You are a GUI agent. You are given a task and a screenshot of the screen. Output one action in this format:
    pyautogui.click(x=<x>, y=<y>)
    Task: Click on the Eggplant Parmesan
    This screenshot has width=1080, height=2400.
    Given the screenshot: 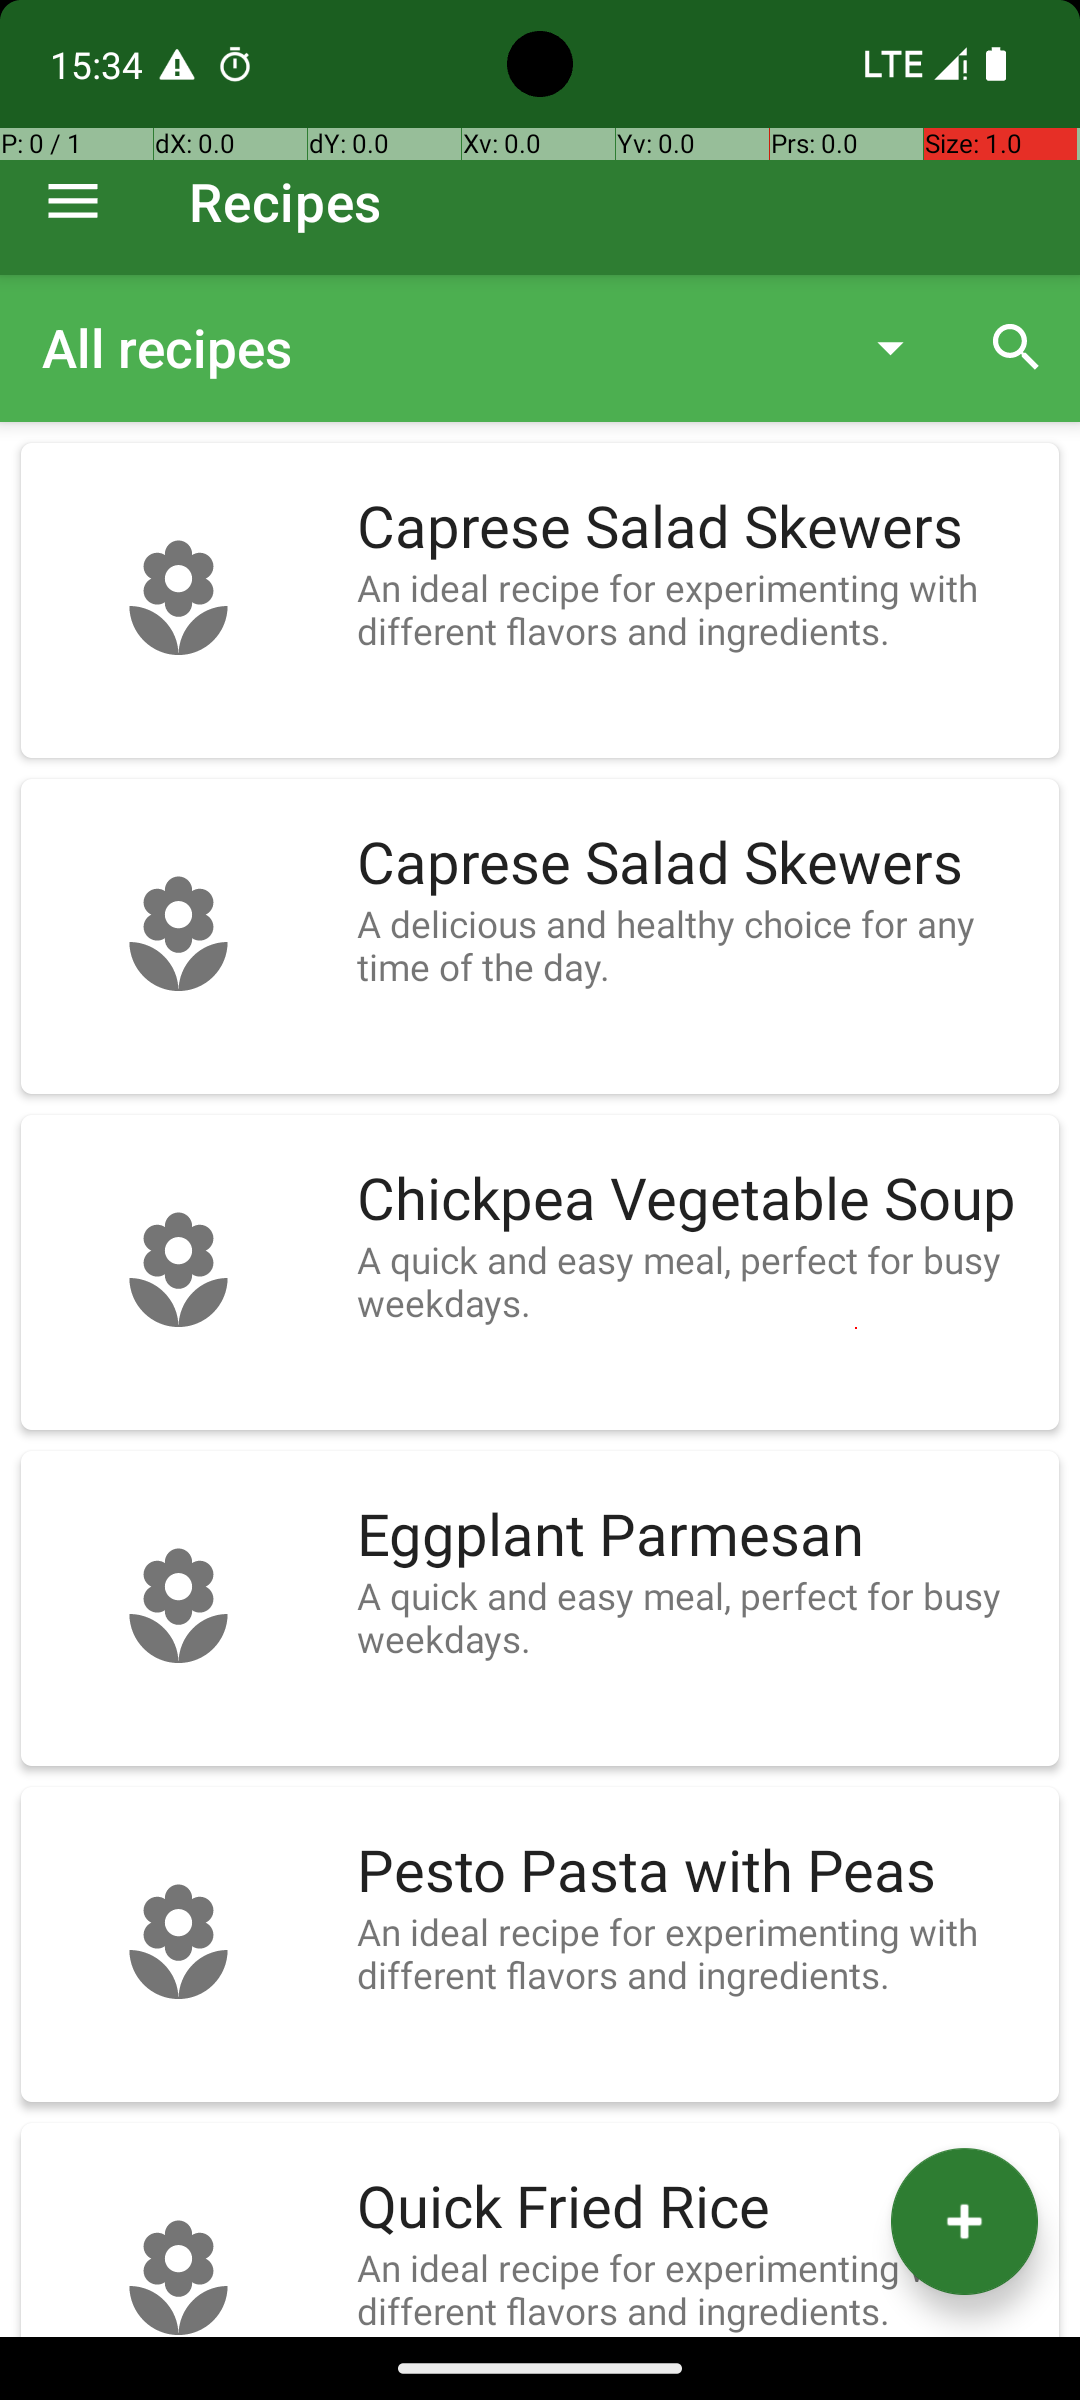 What is the action you would take?
    pyautogui.click(x=698, y=1536)
    